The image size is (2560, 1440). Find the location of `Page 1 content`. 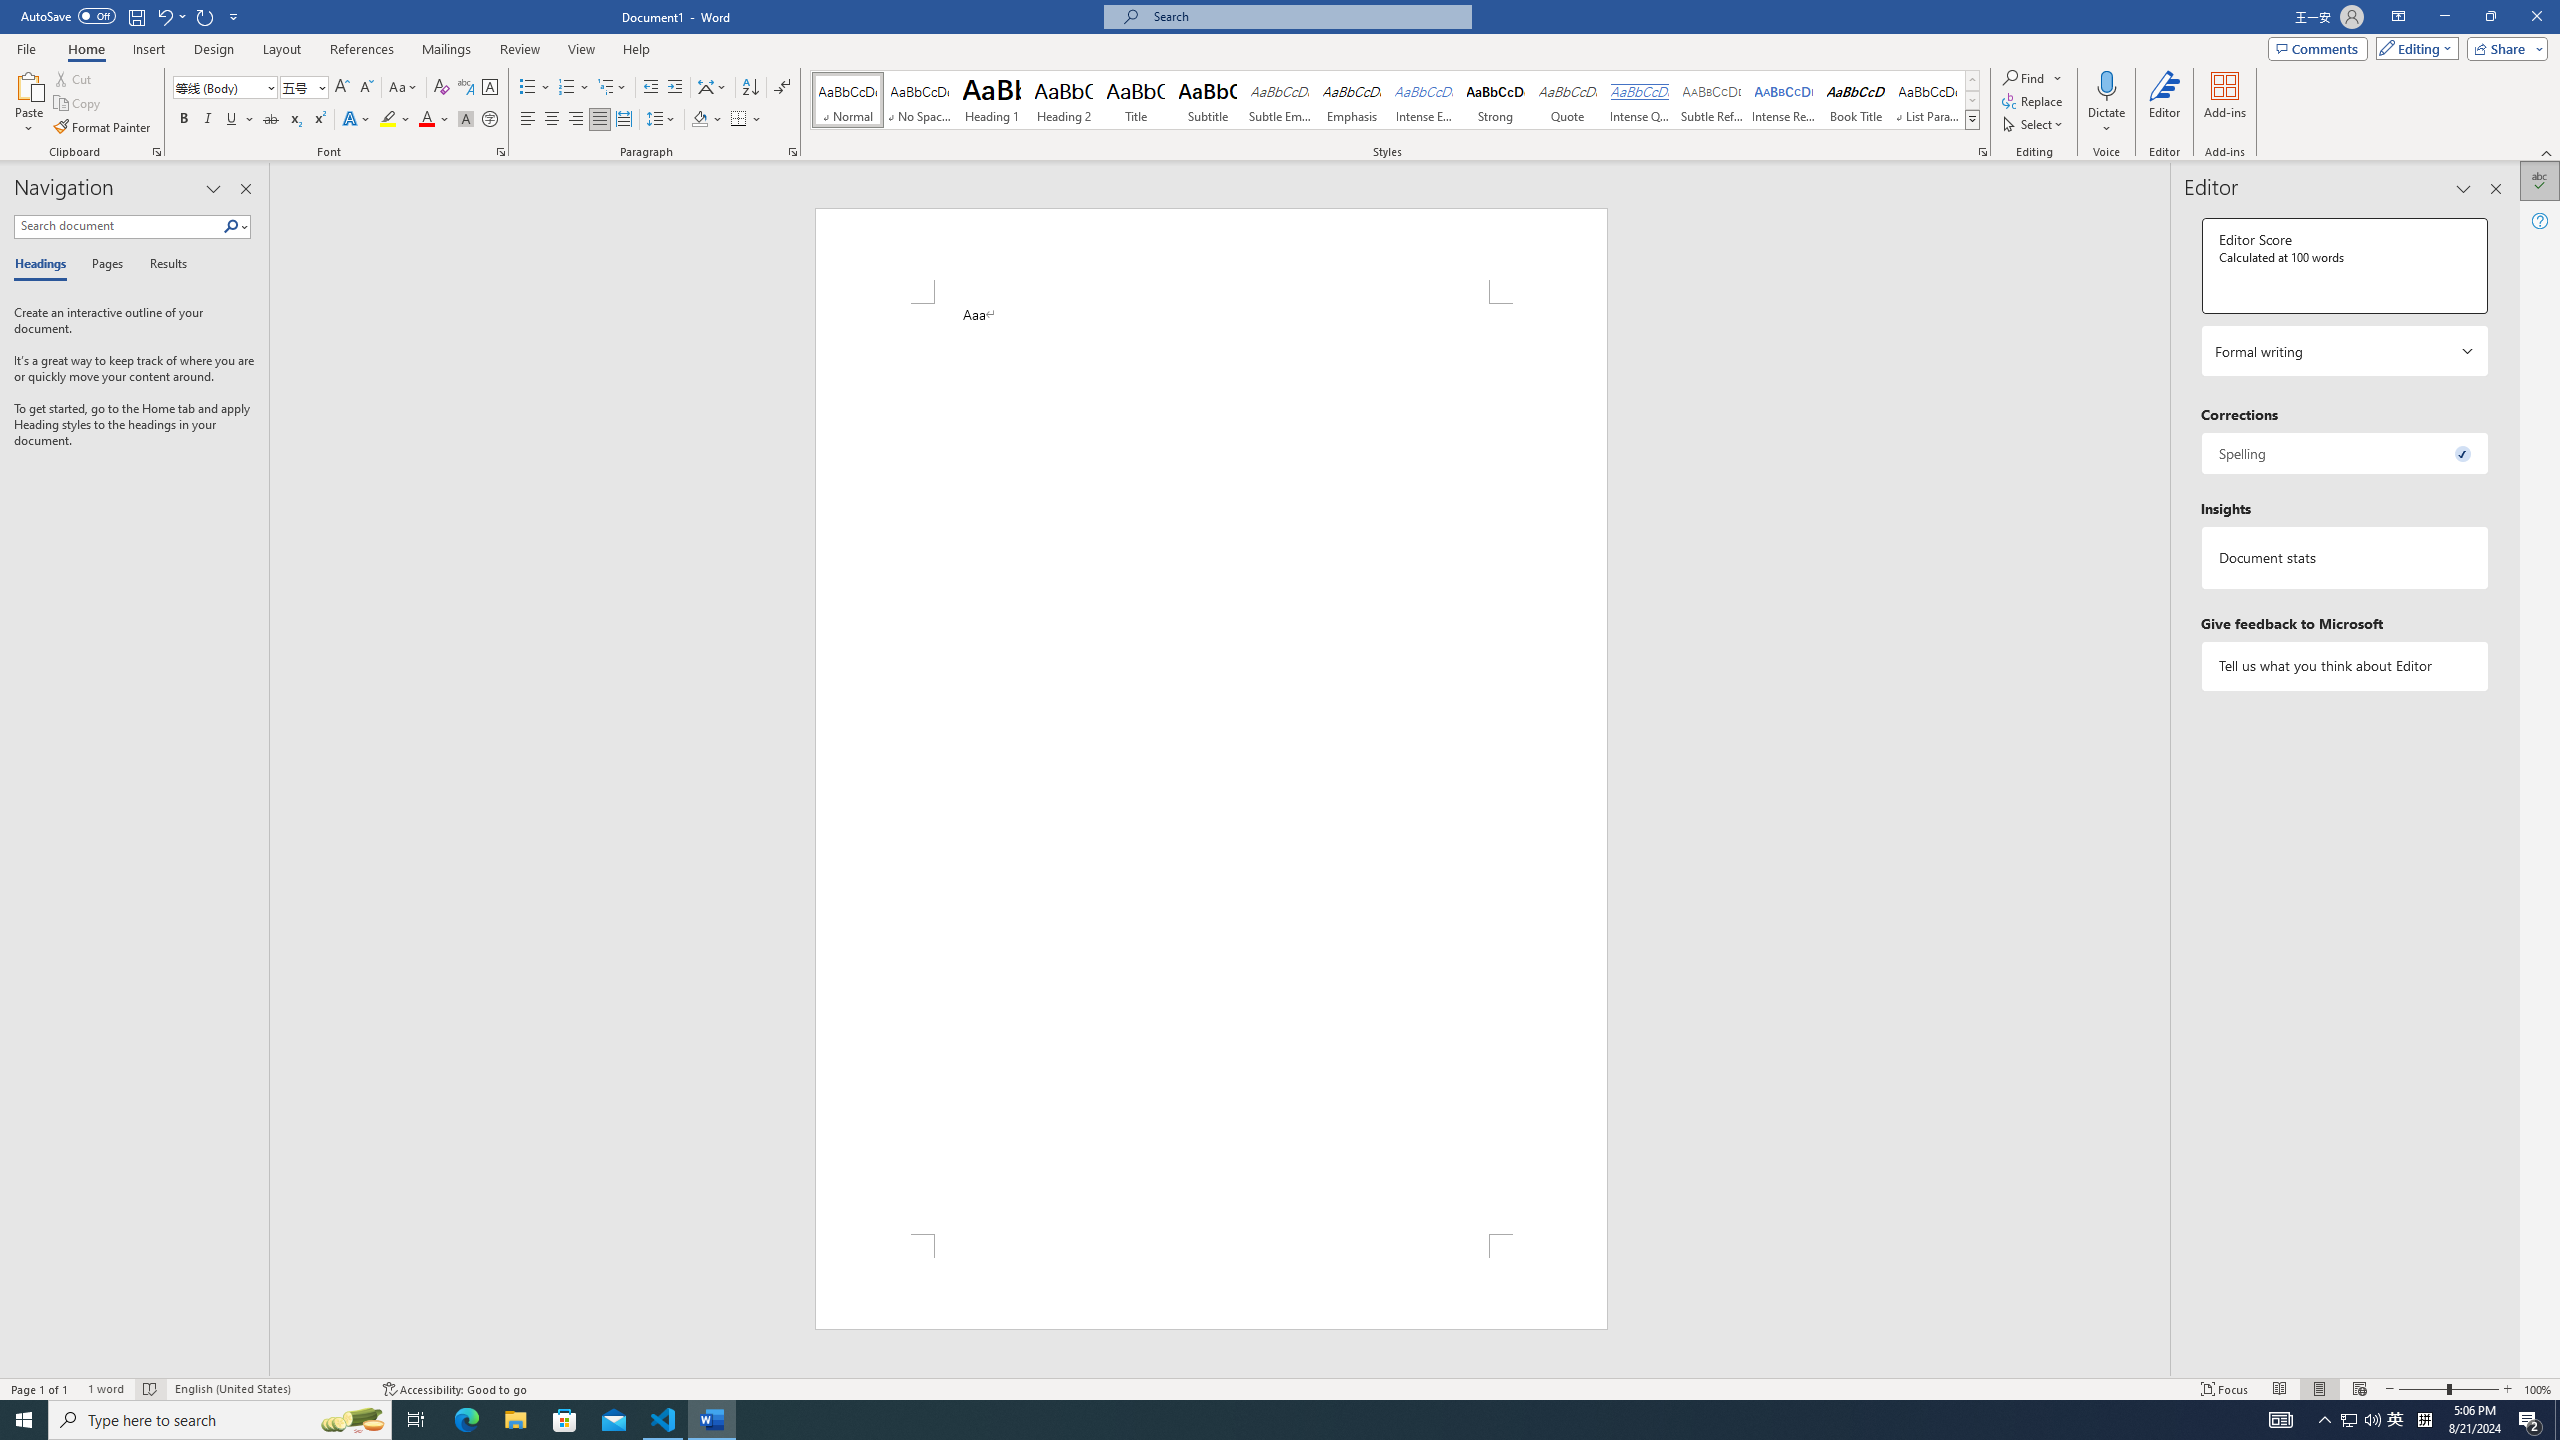

Page 1 content is located at coordinates (1210, 768).